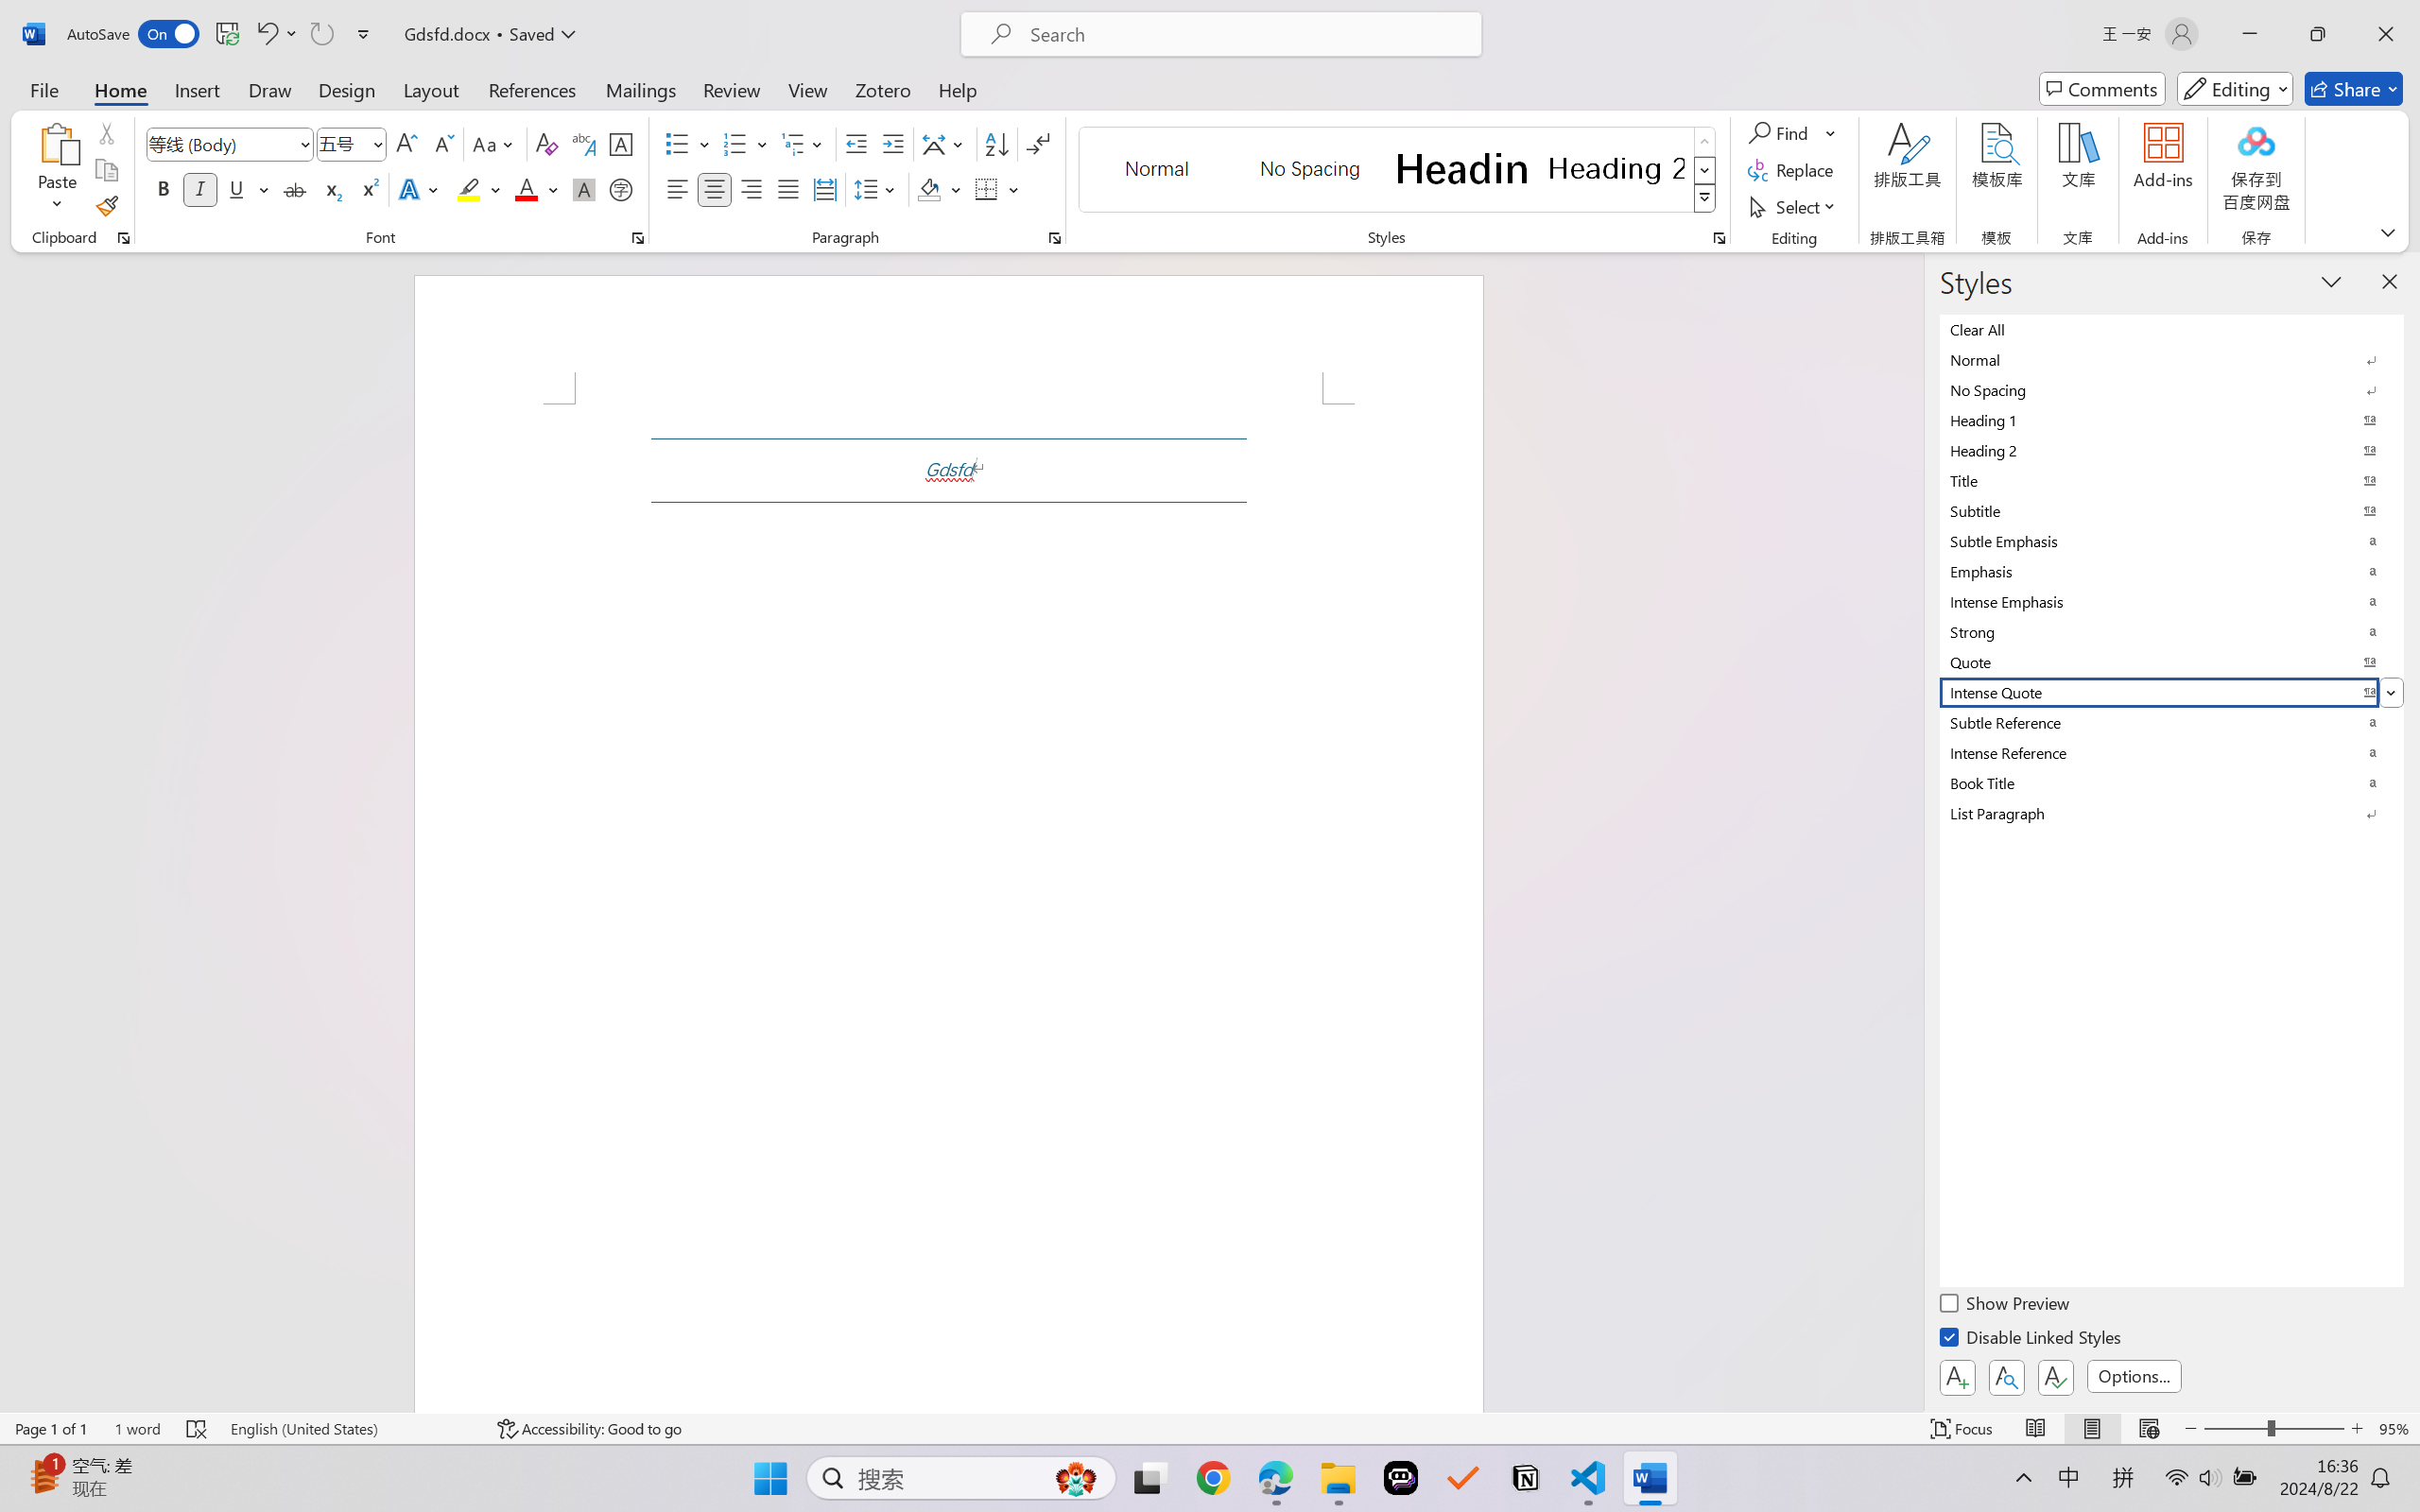  I want to click on Emphasis, so click(2172, 571).